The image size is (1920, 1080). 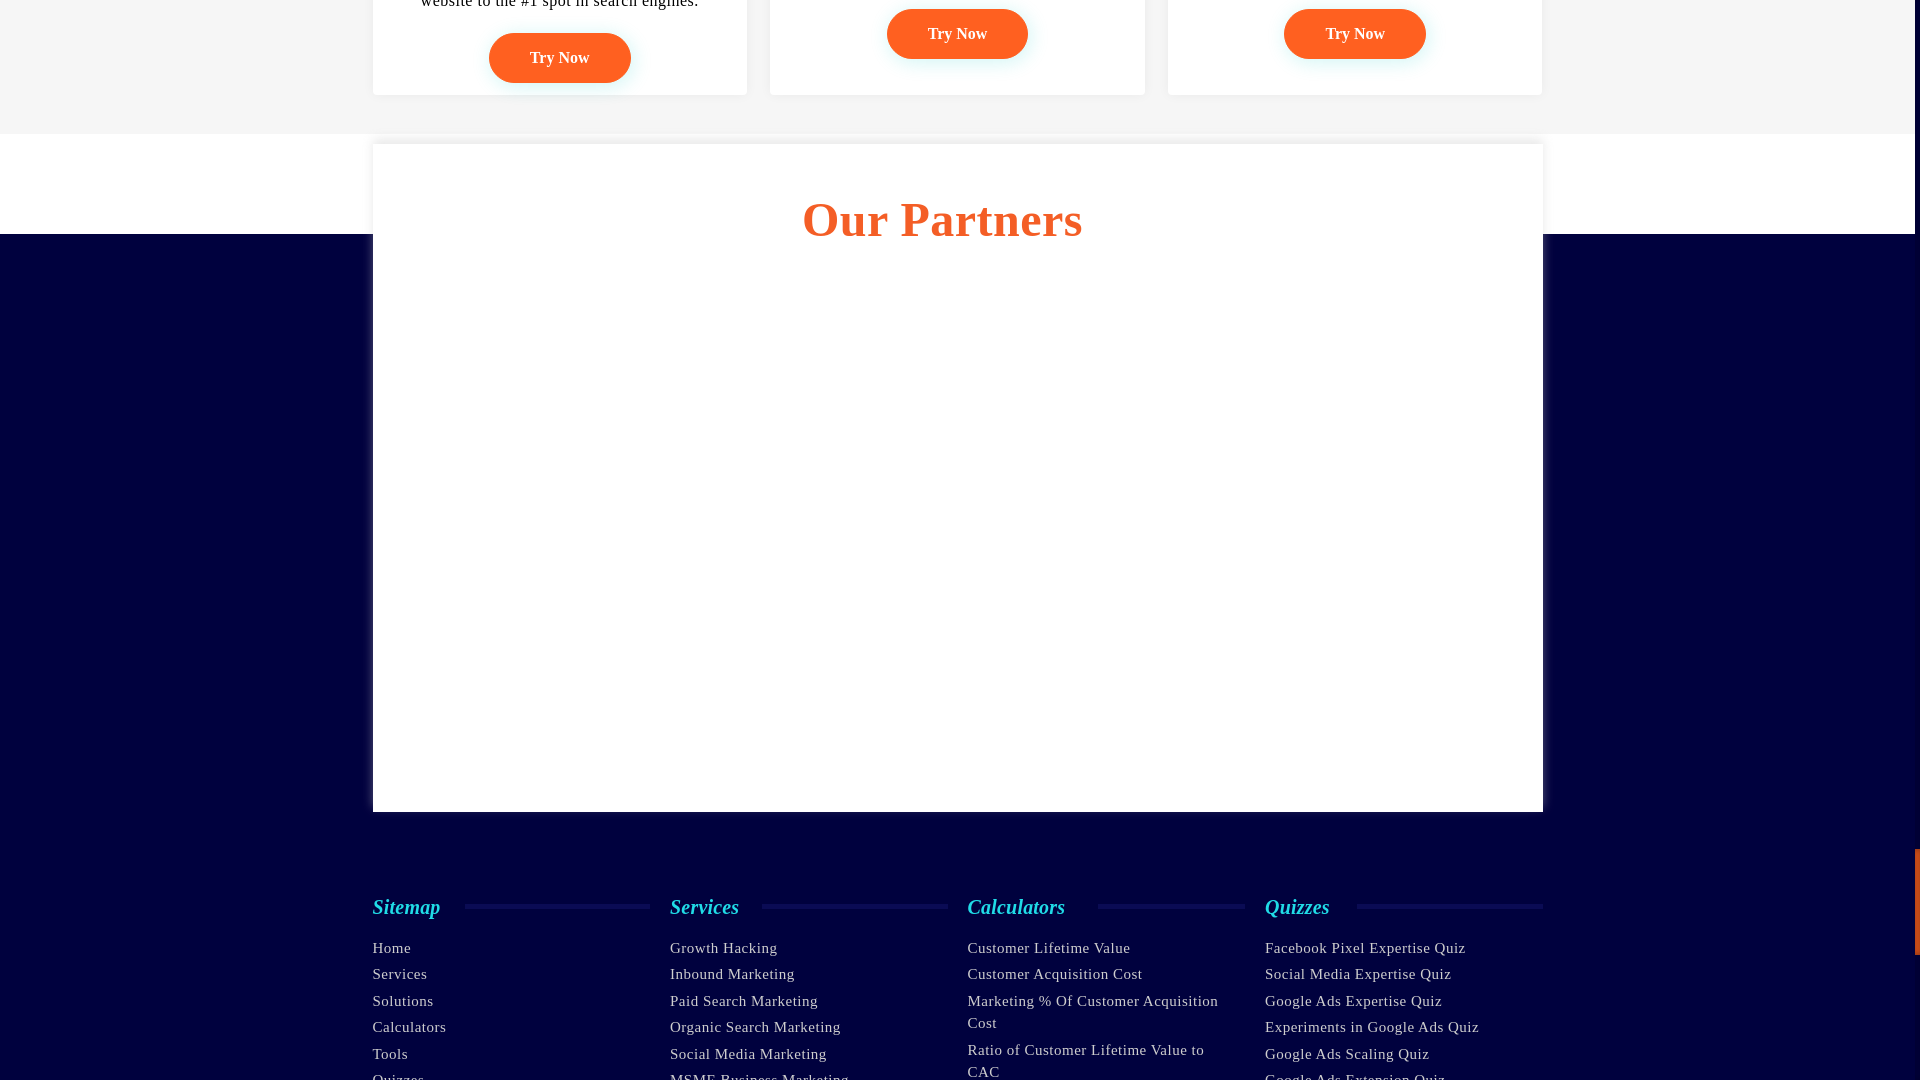 I want to click on Quizzes, so click(x=398, y=1076).